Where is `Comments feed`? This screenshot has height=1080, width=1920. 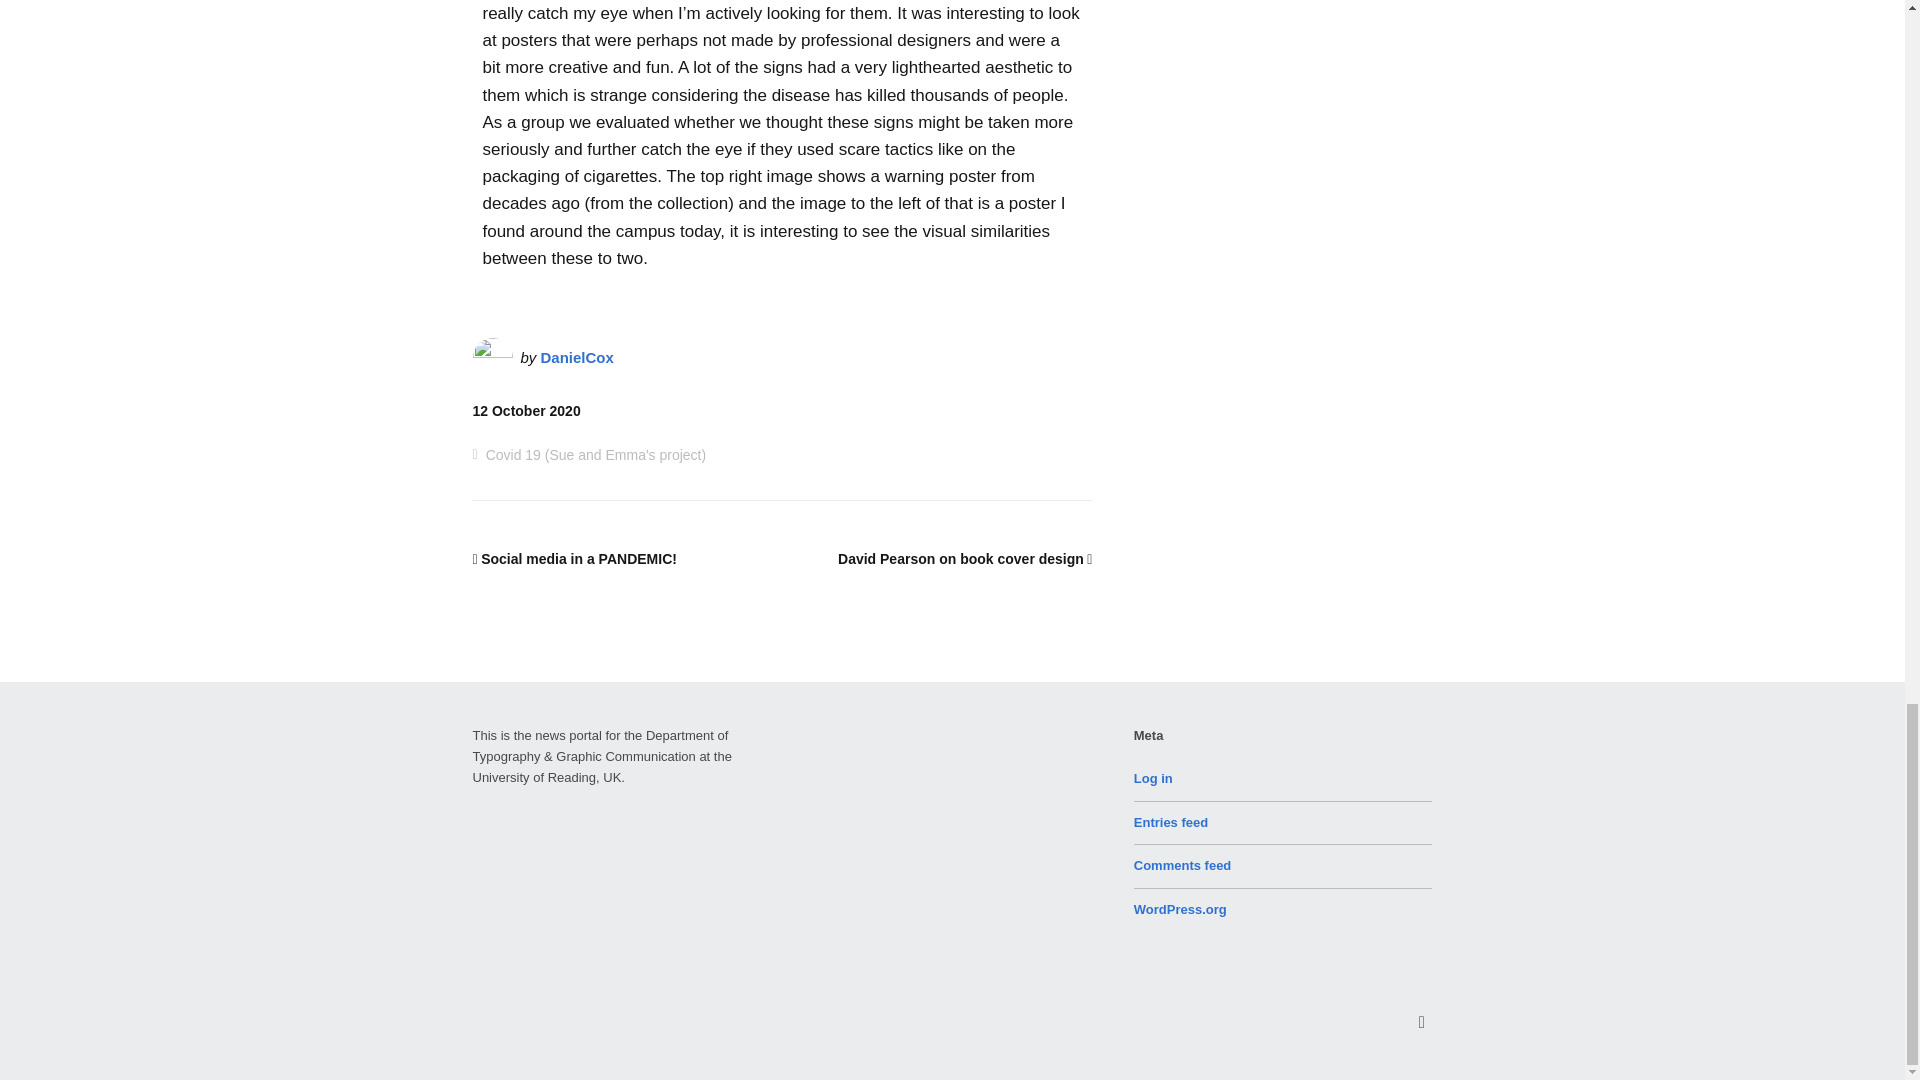 Comments feed is located at coordinates (1183, 864).